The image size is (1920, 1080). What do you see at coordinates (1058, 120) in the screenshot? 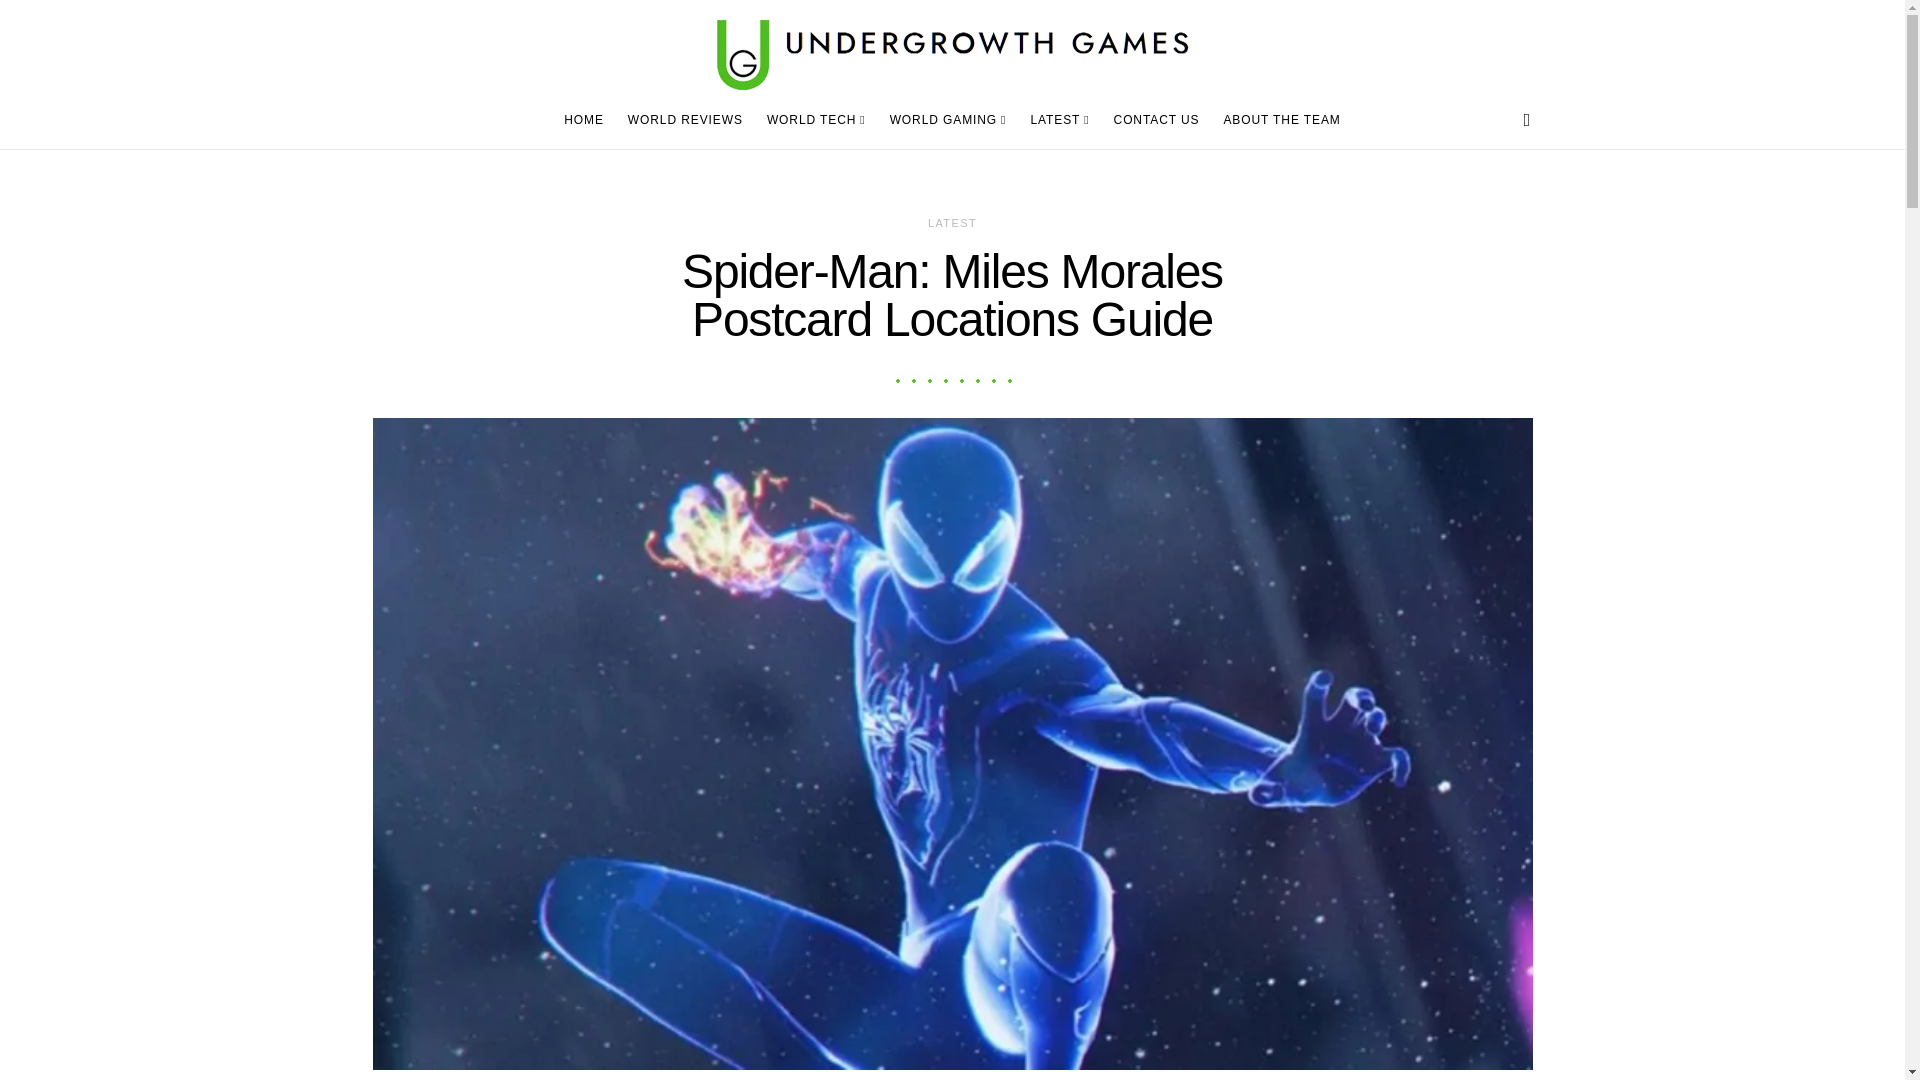
I see `LATEST` at bounding box center [1058, 120].